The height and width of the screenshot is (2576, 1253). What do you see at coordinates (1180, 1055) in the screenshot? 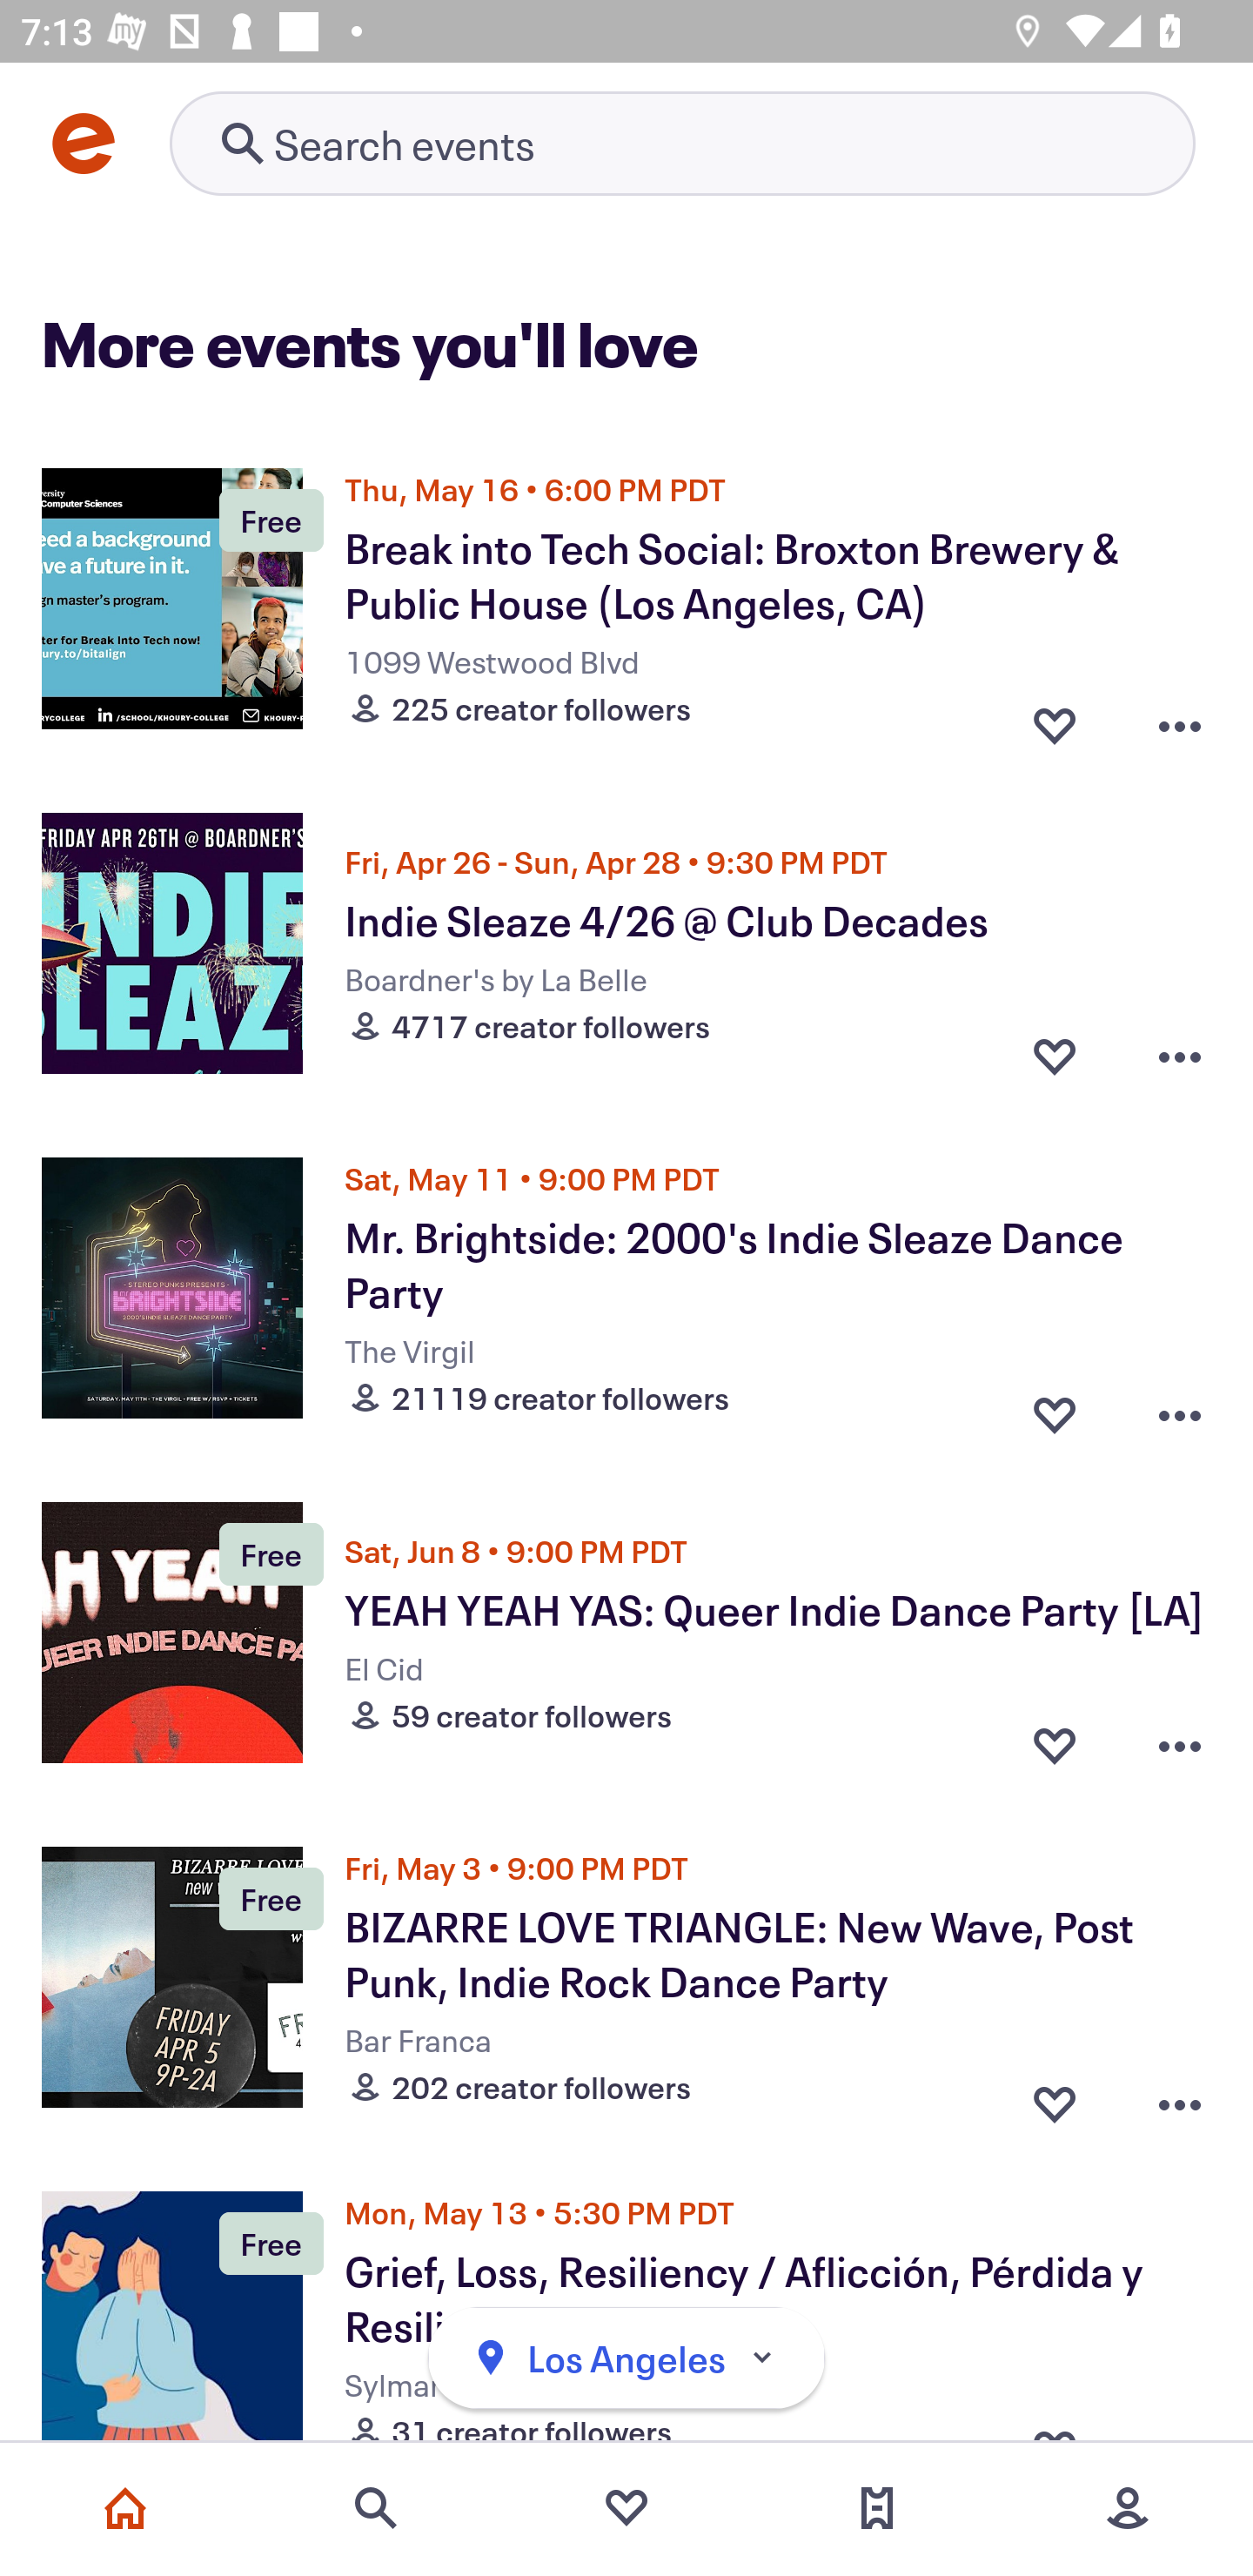
I see `Overflow menu button` at bounding box center [1180, 1055].